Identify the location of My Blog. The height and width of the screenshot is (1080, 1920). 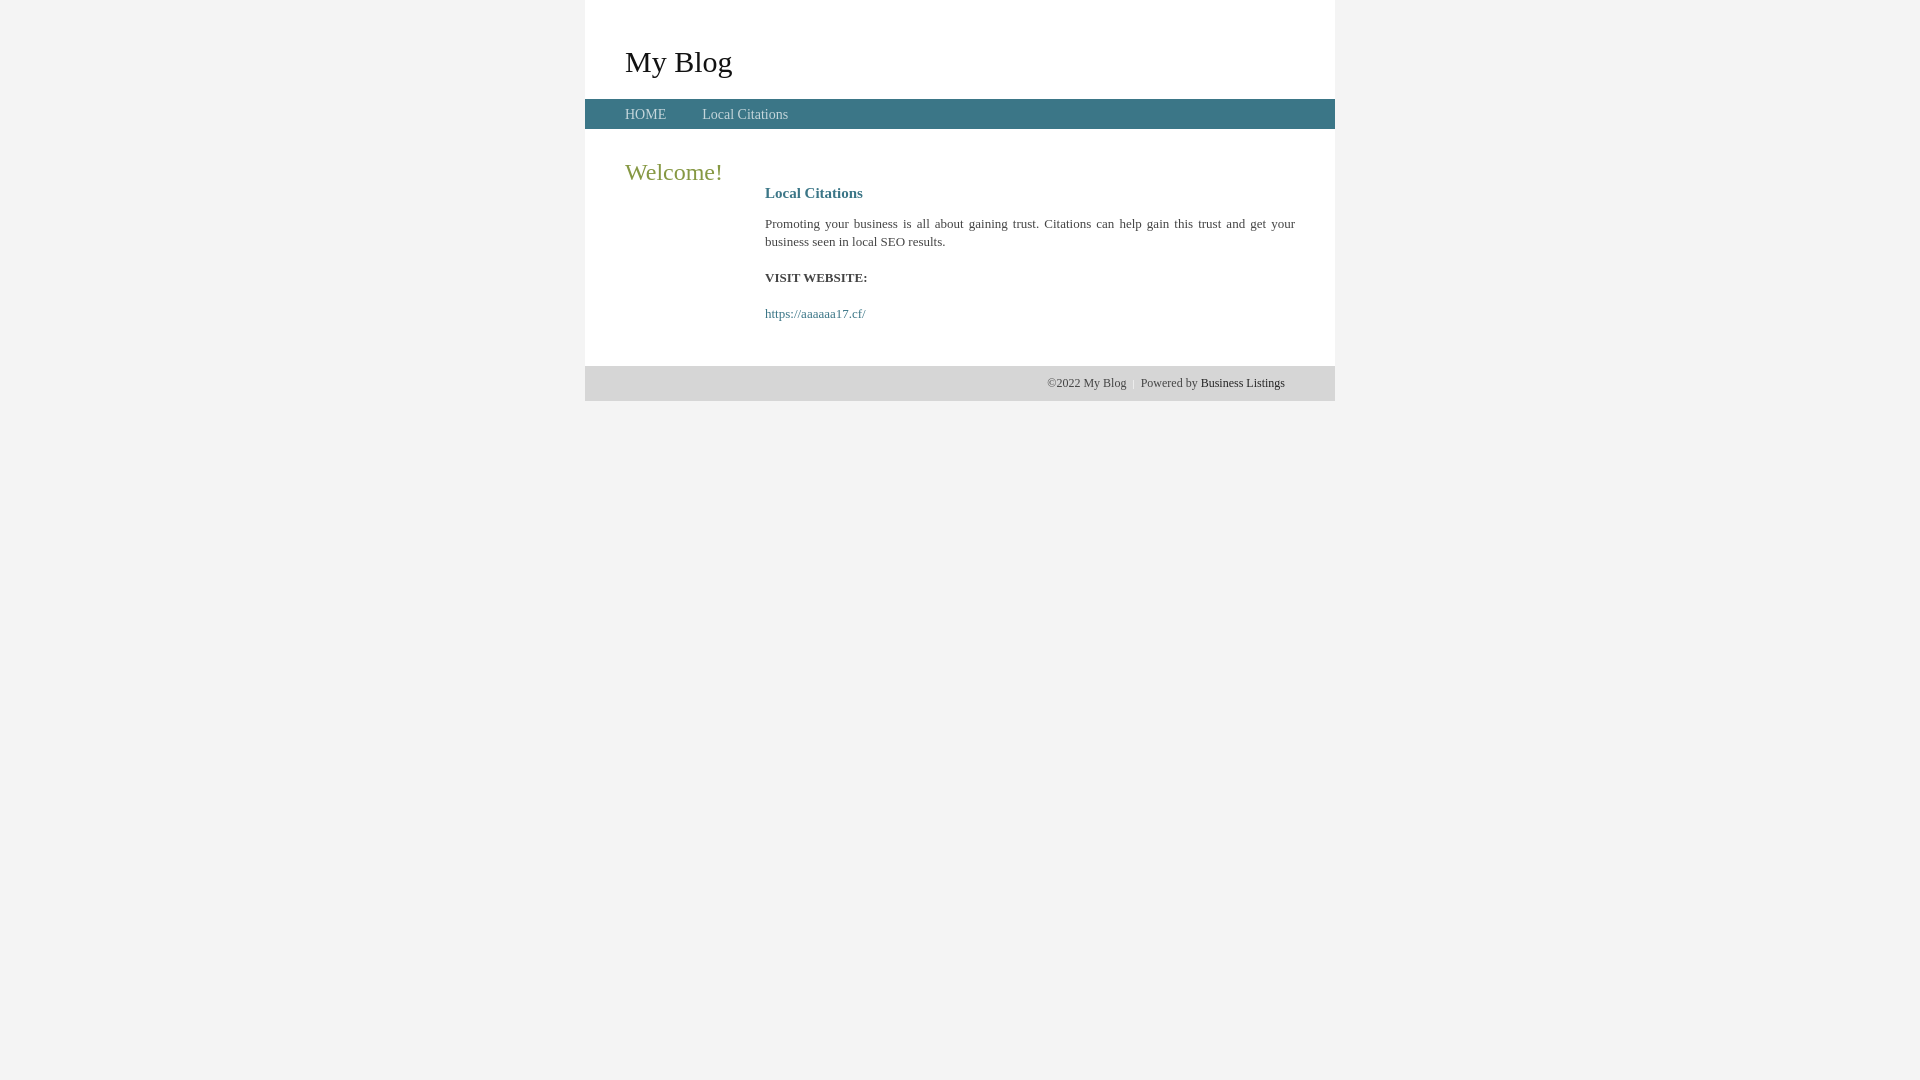
(679, 61).